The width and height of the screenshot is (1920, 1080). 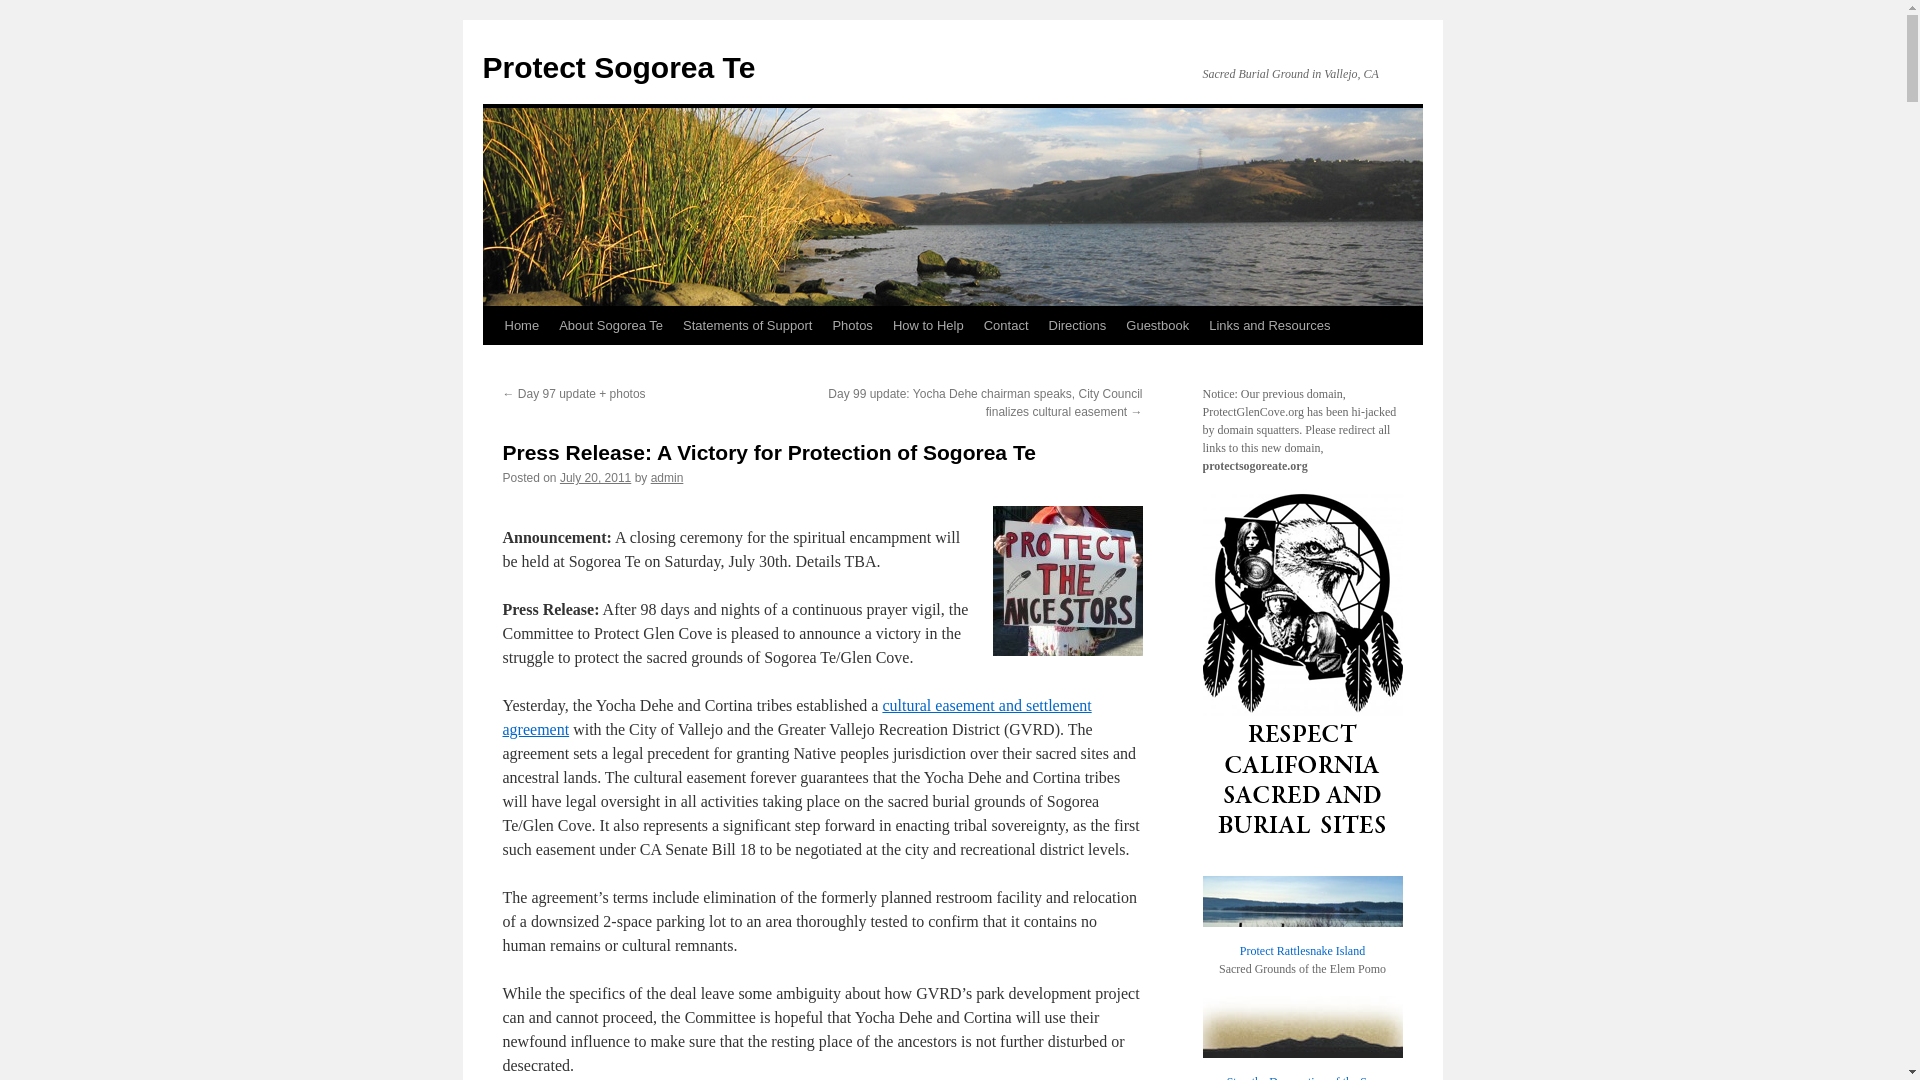 What do you see at coordinates (611, 325) in the screenshot?
I see `About Sogorea Te` at bounding box center [611, 325].